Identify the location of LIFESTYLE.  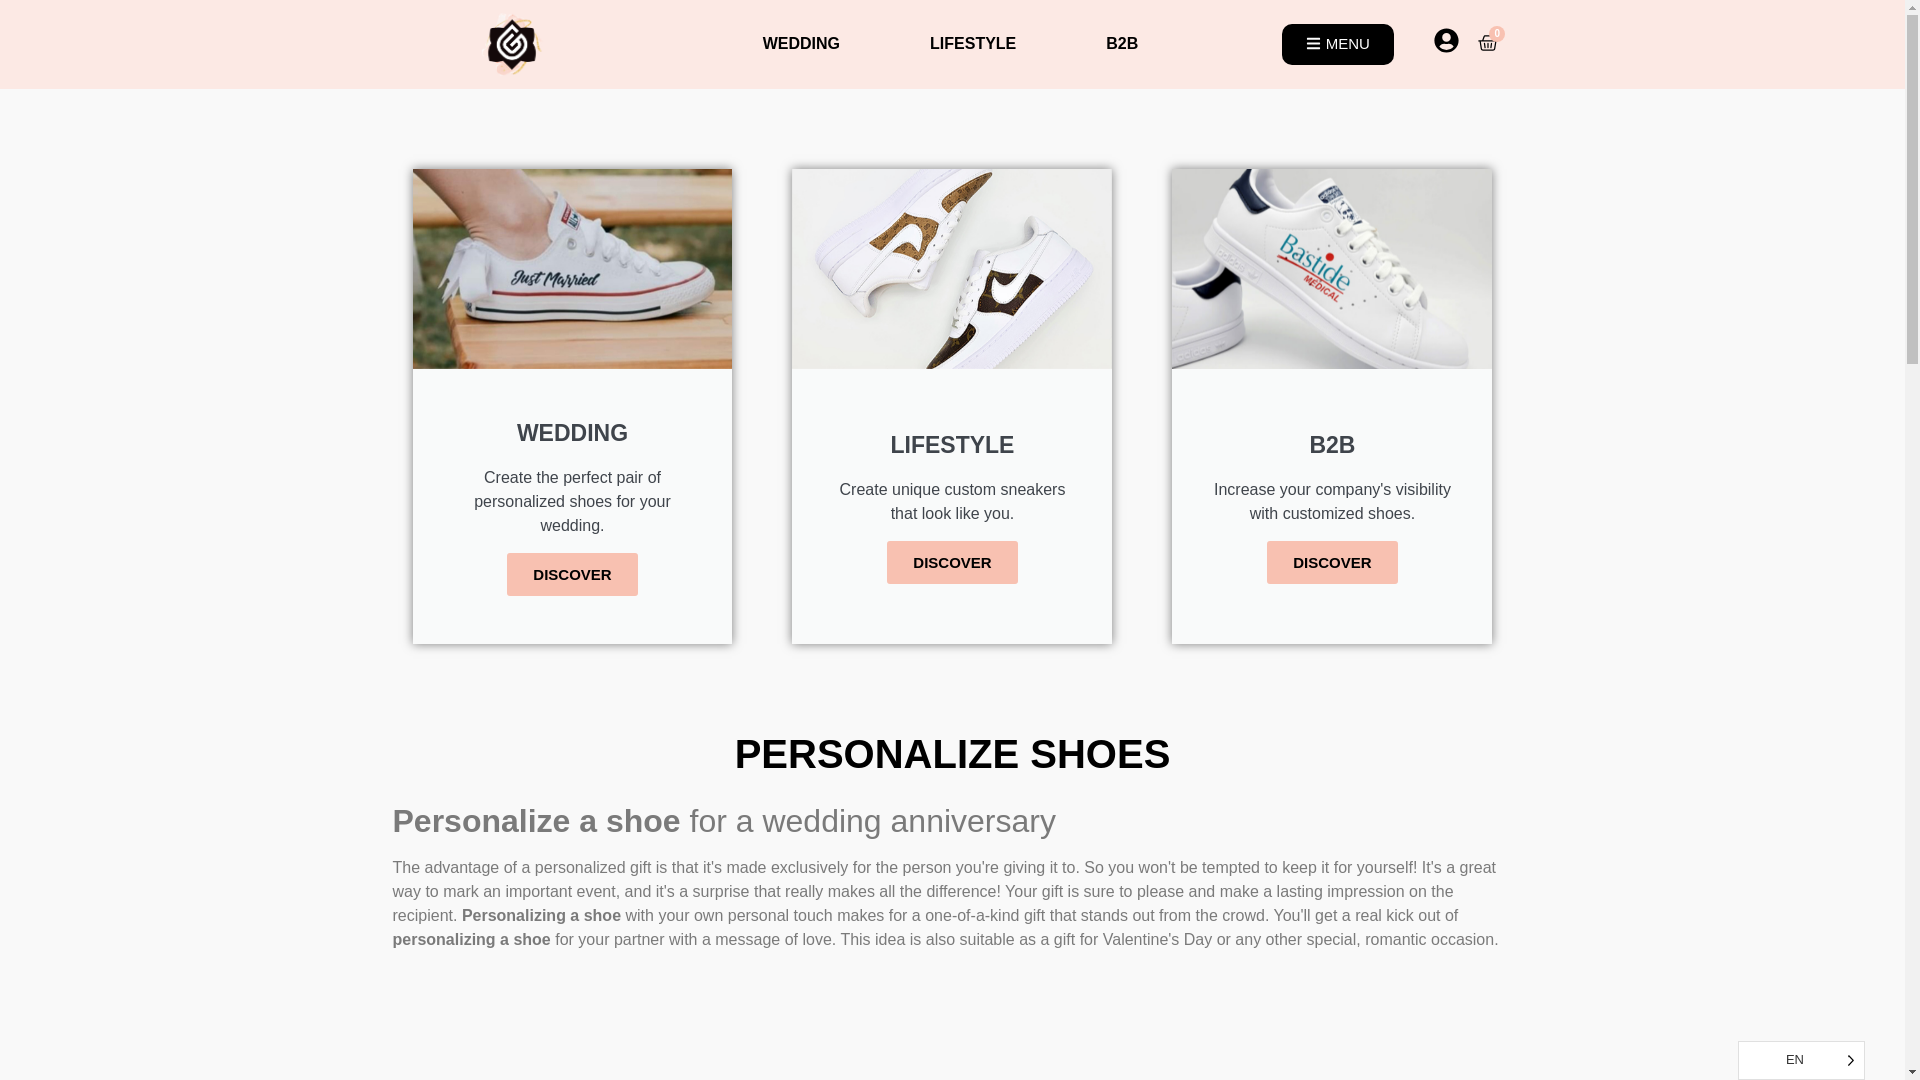
(973, 43).